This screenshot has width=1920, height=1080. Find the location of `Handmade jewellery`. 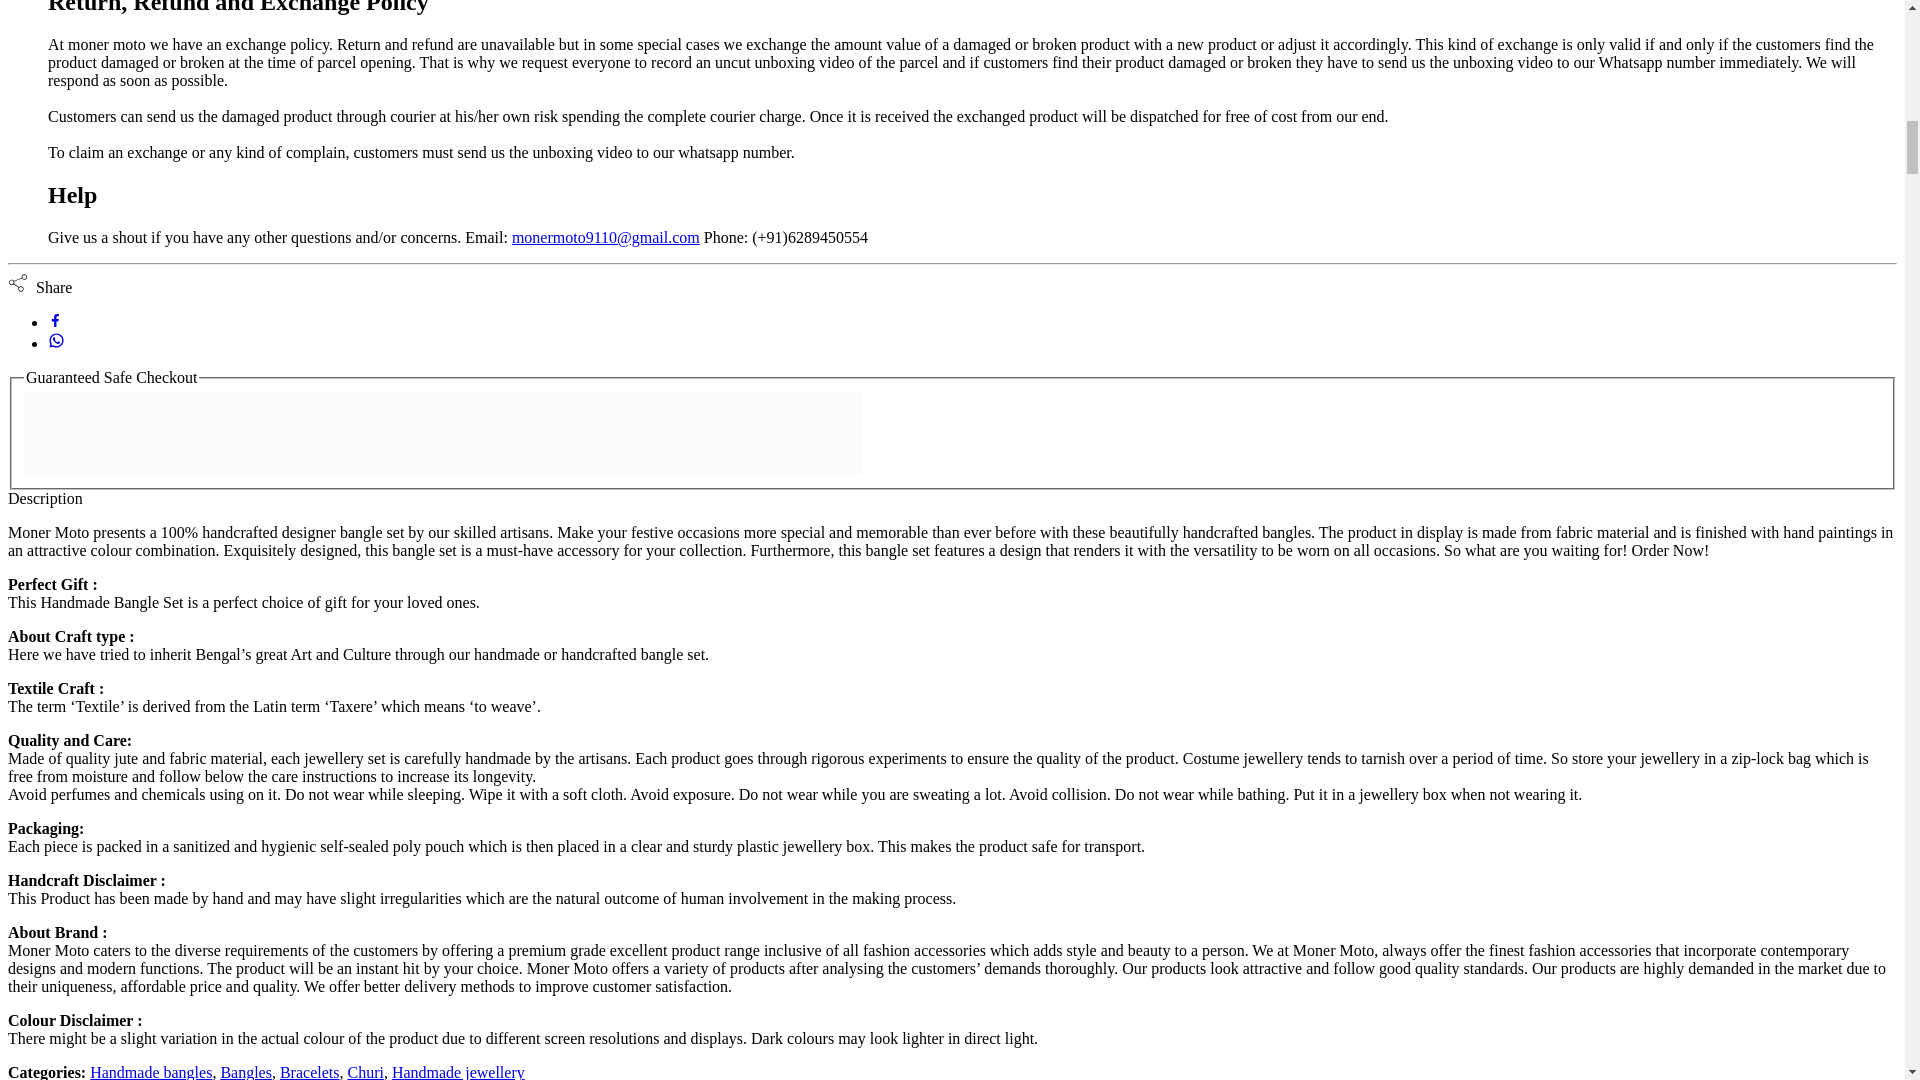

Handmade jewellery is located at coordinates (458, 1072).